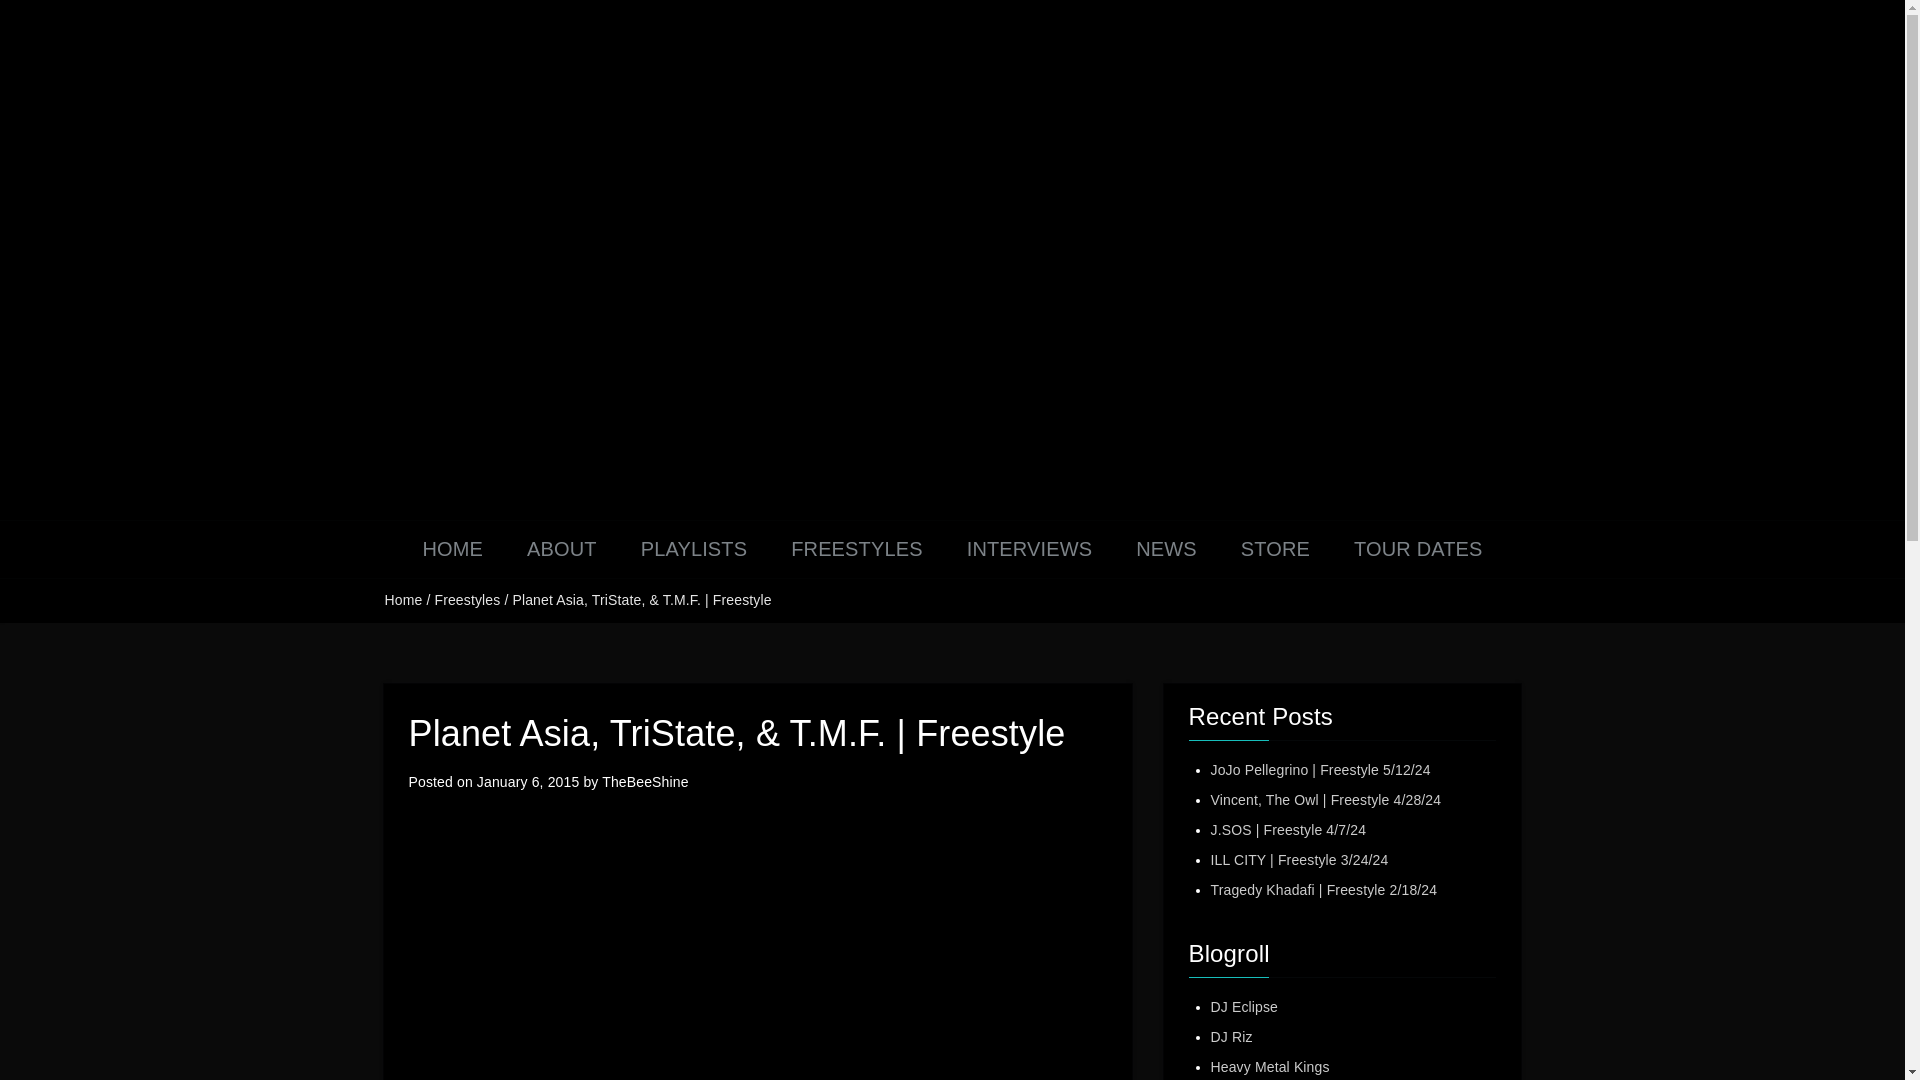  What do you see at coordinates (694, 548) in the screenshot?
I see `PLAYLISTS` at bounding box center [694, 548].